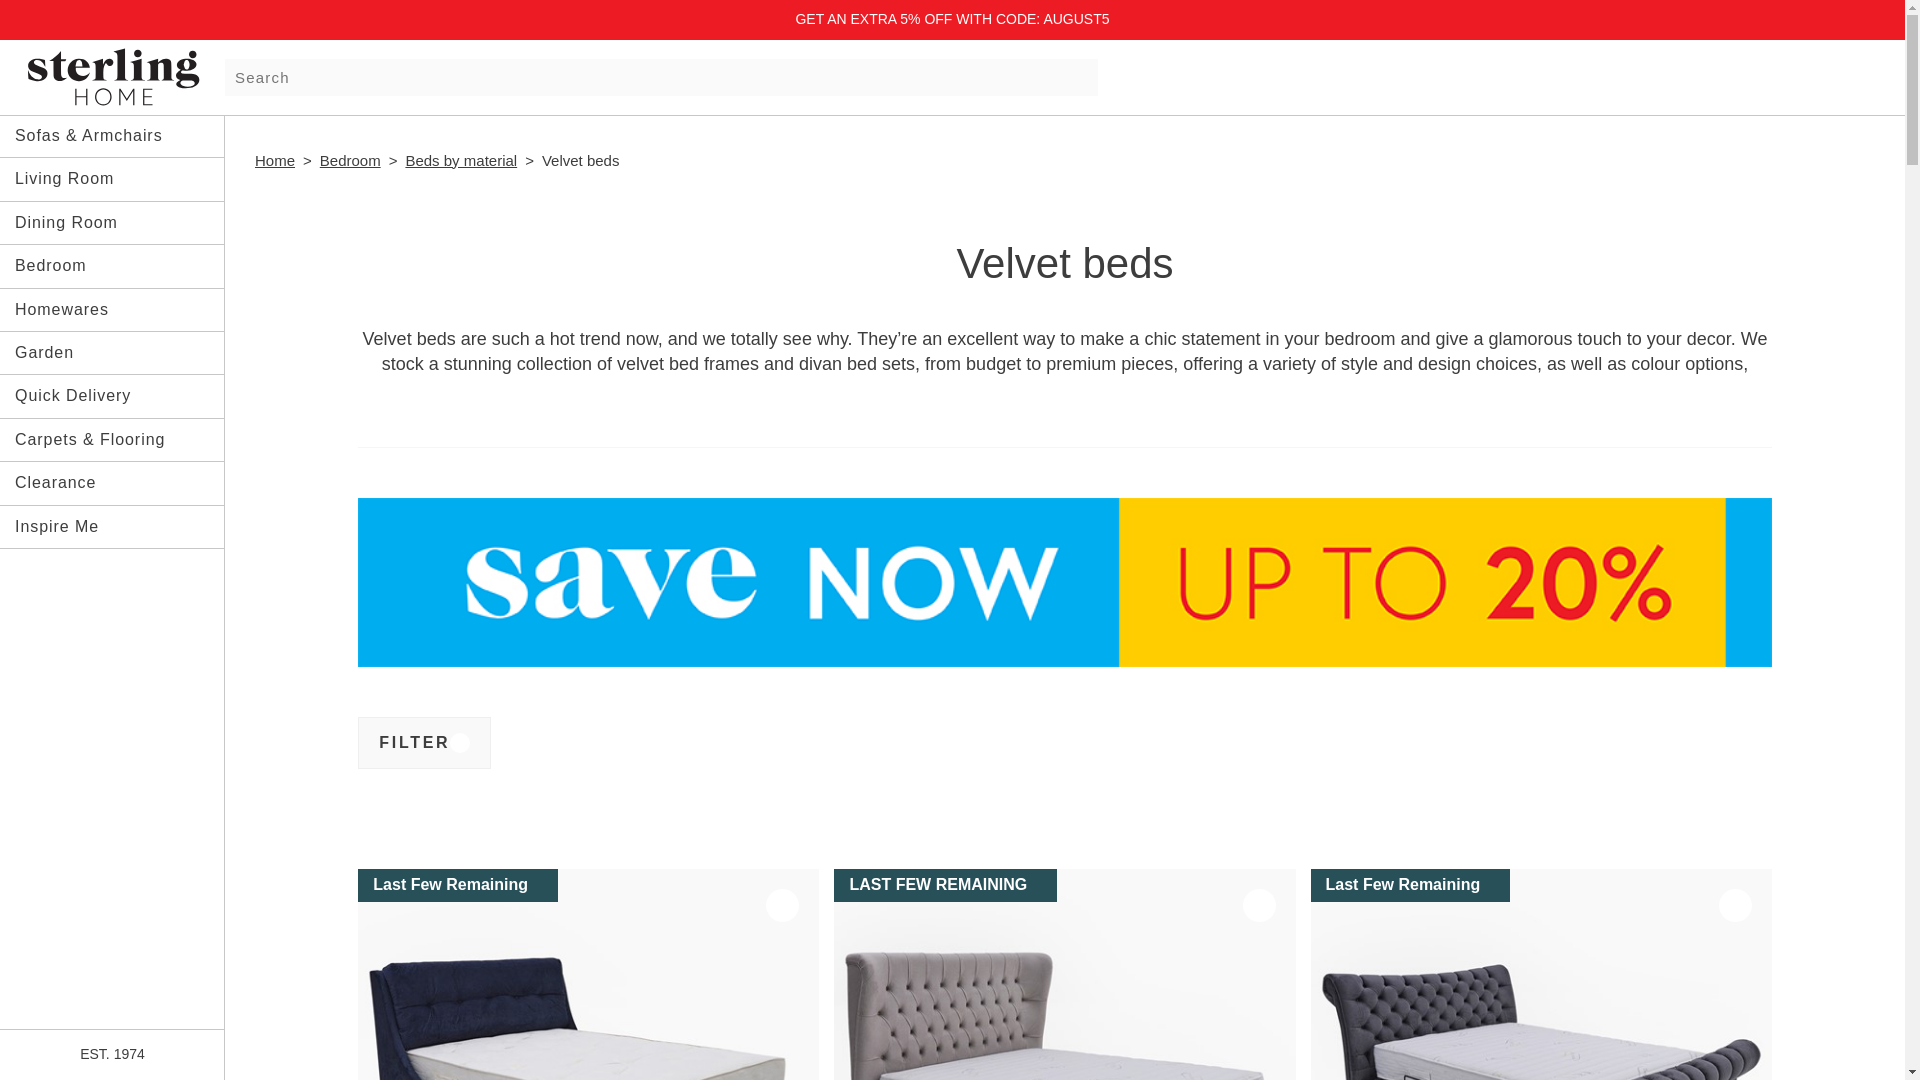 This screenshot has width=1920, height=1080. I want to click on Wishlist, so click(1772, 74).